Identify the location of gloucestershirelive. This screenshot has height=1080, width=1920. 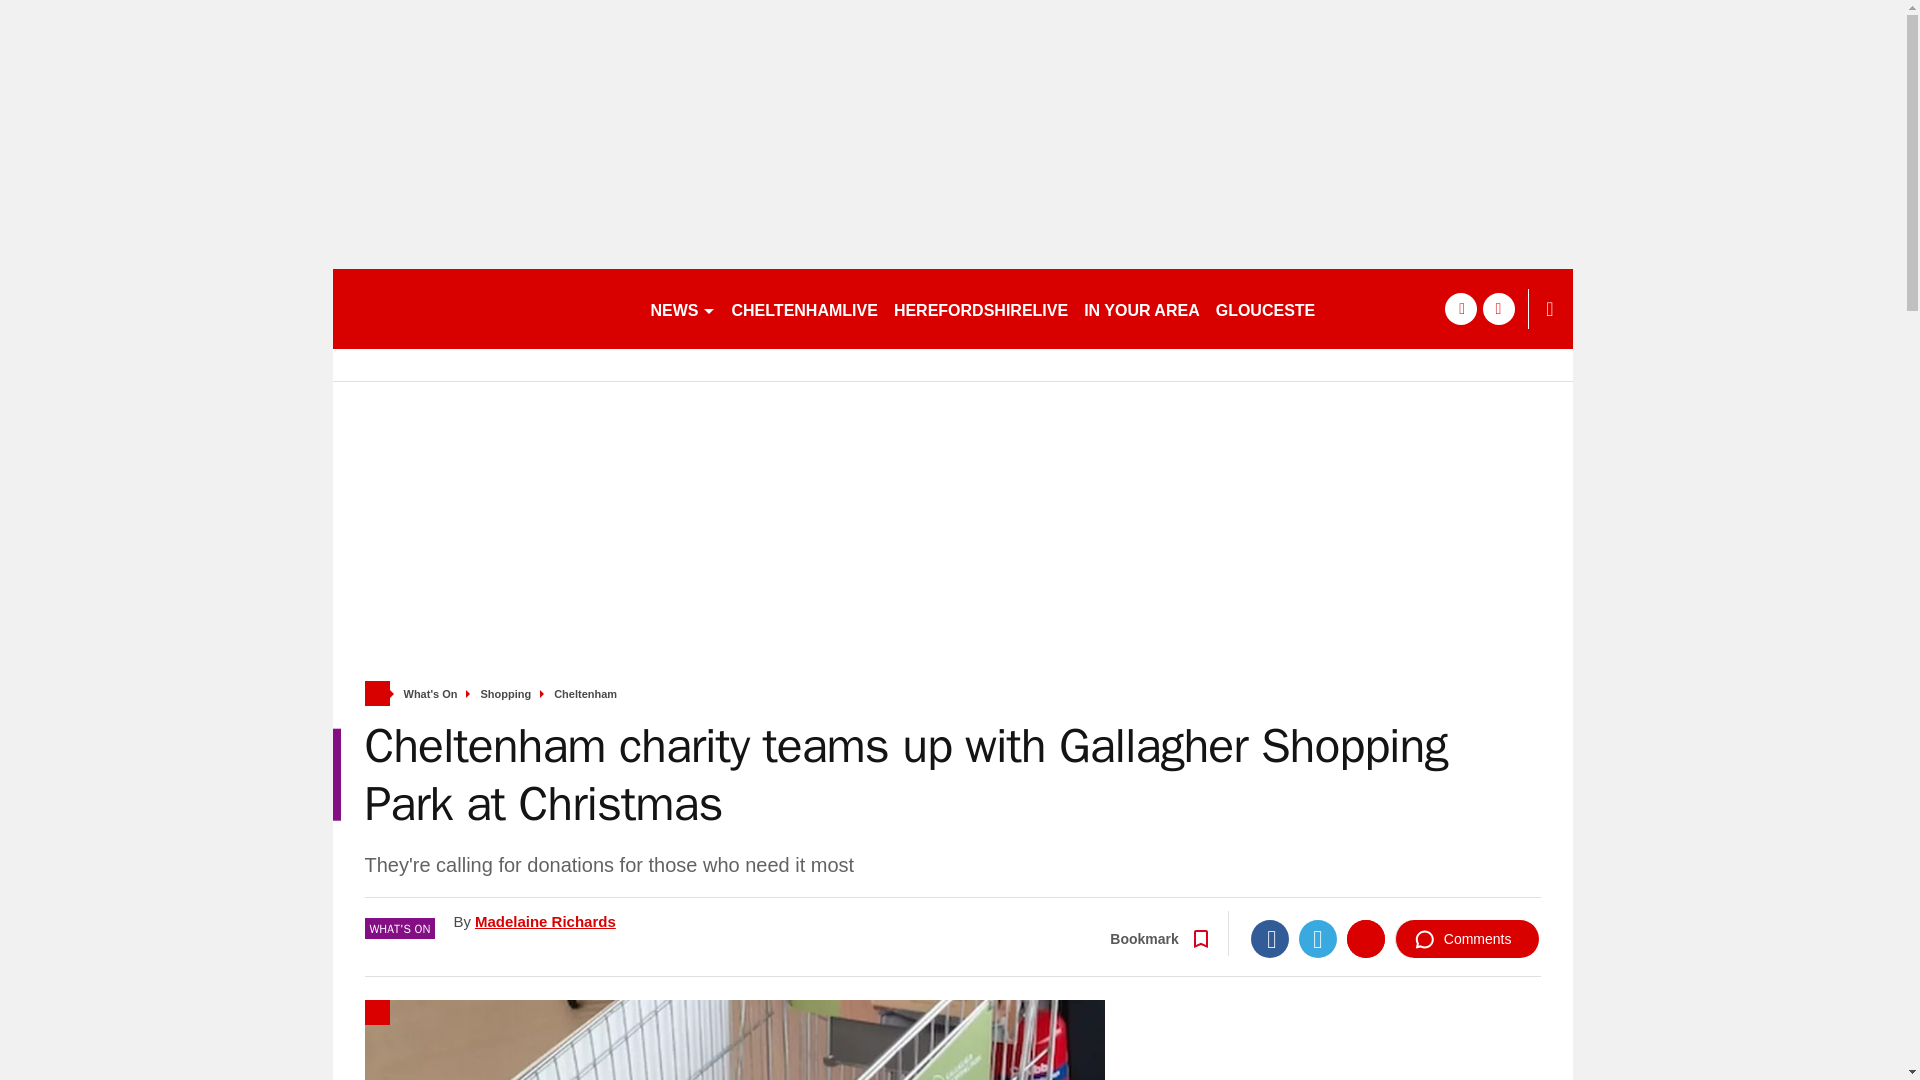
(482, 308).